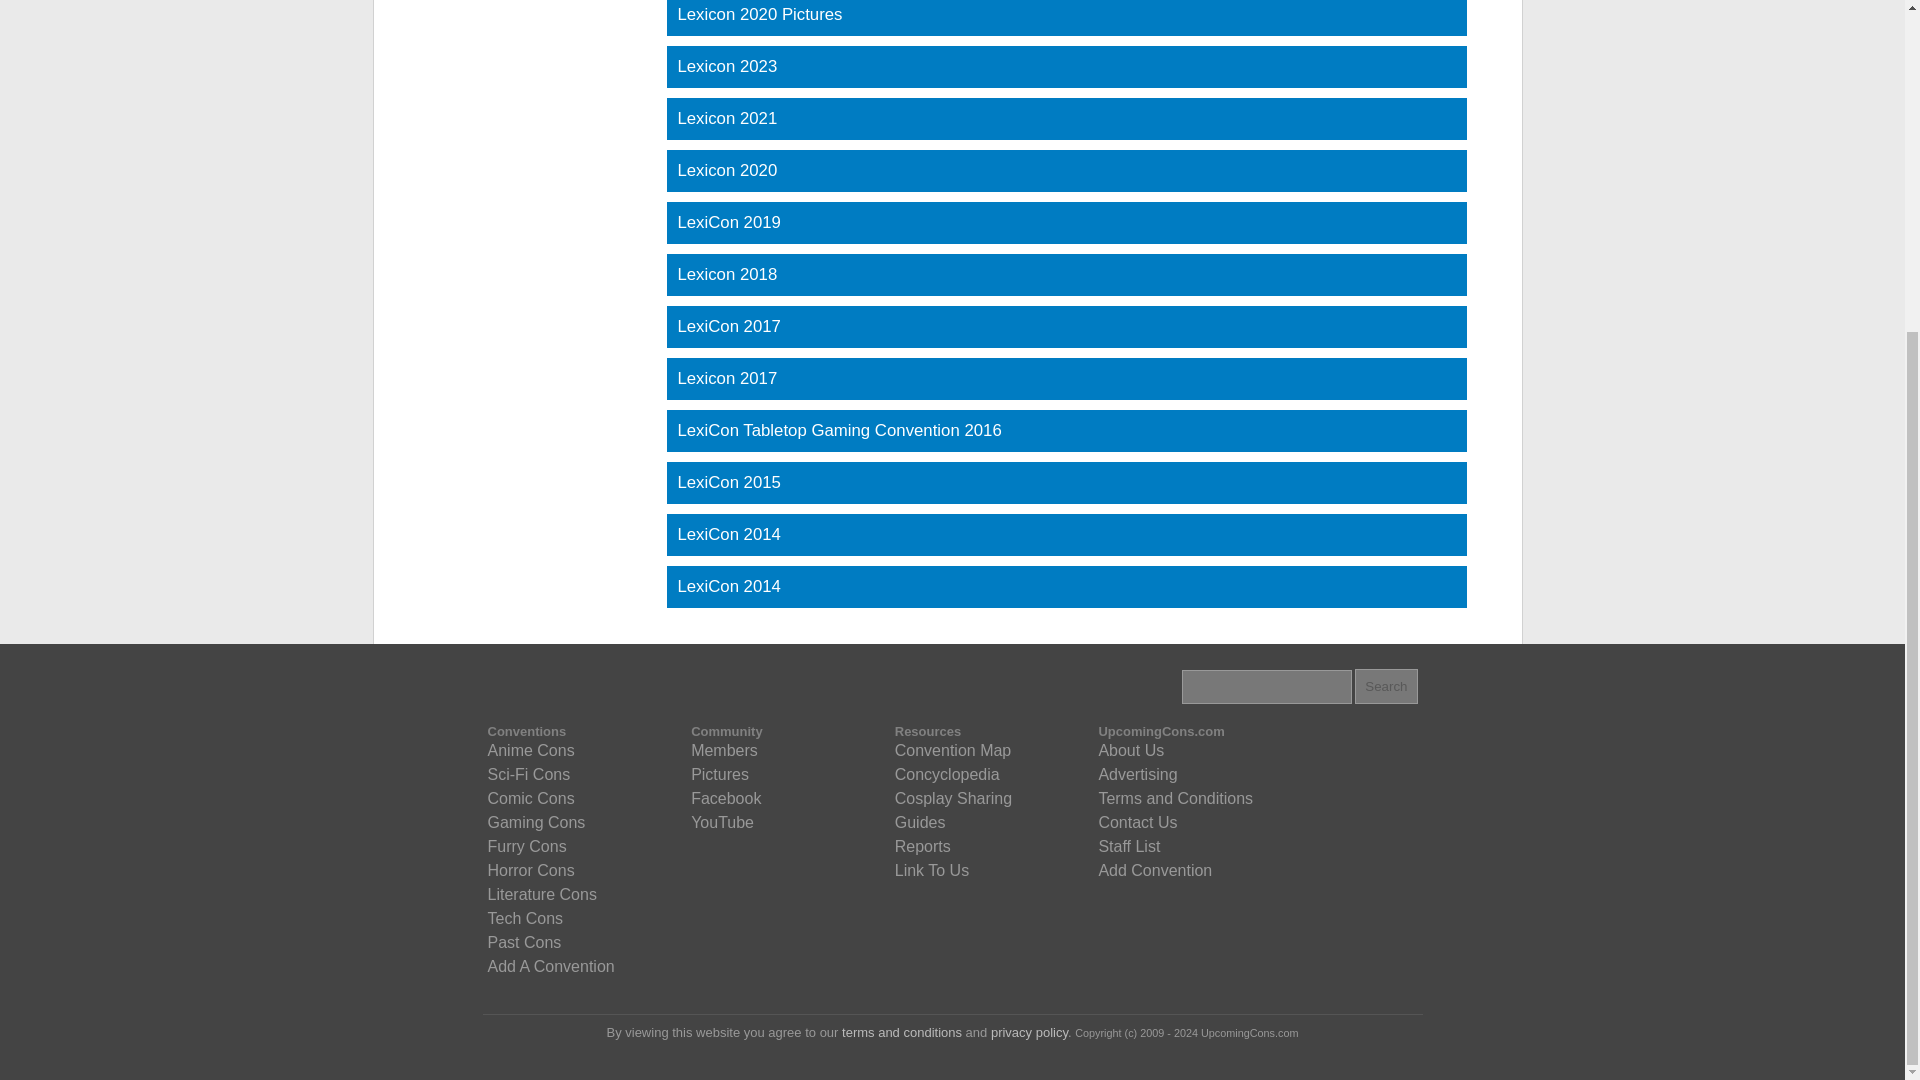 The height and width of the screenshot is (1080, 1920). I want to click on LexiCon Tabletop Gaming Convention 2016, so click(1066, 431).